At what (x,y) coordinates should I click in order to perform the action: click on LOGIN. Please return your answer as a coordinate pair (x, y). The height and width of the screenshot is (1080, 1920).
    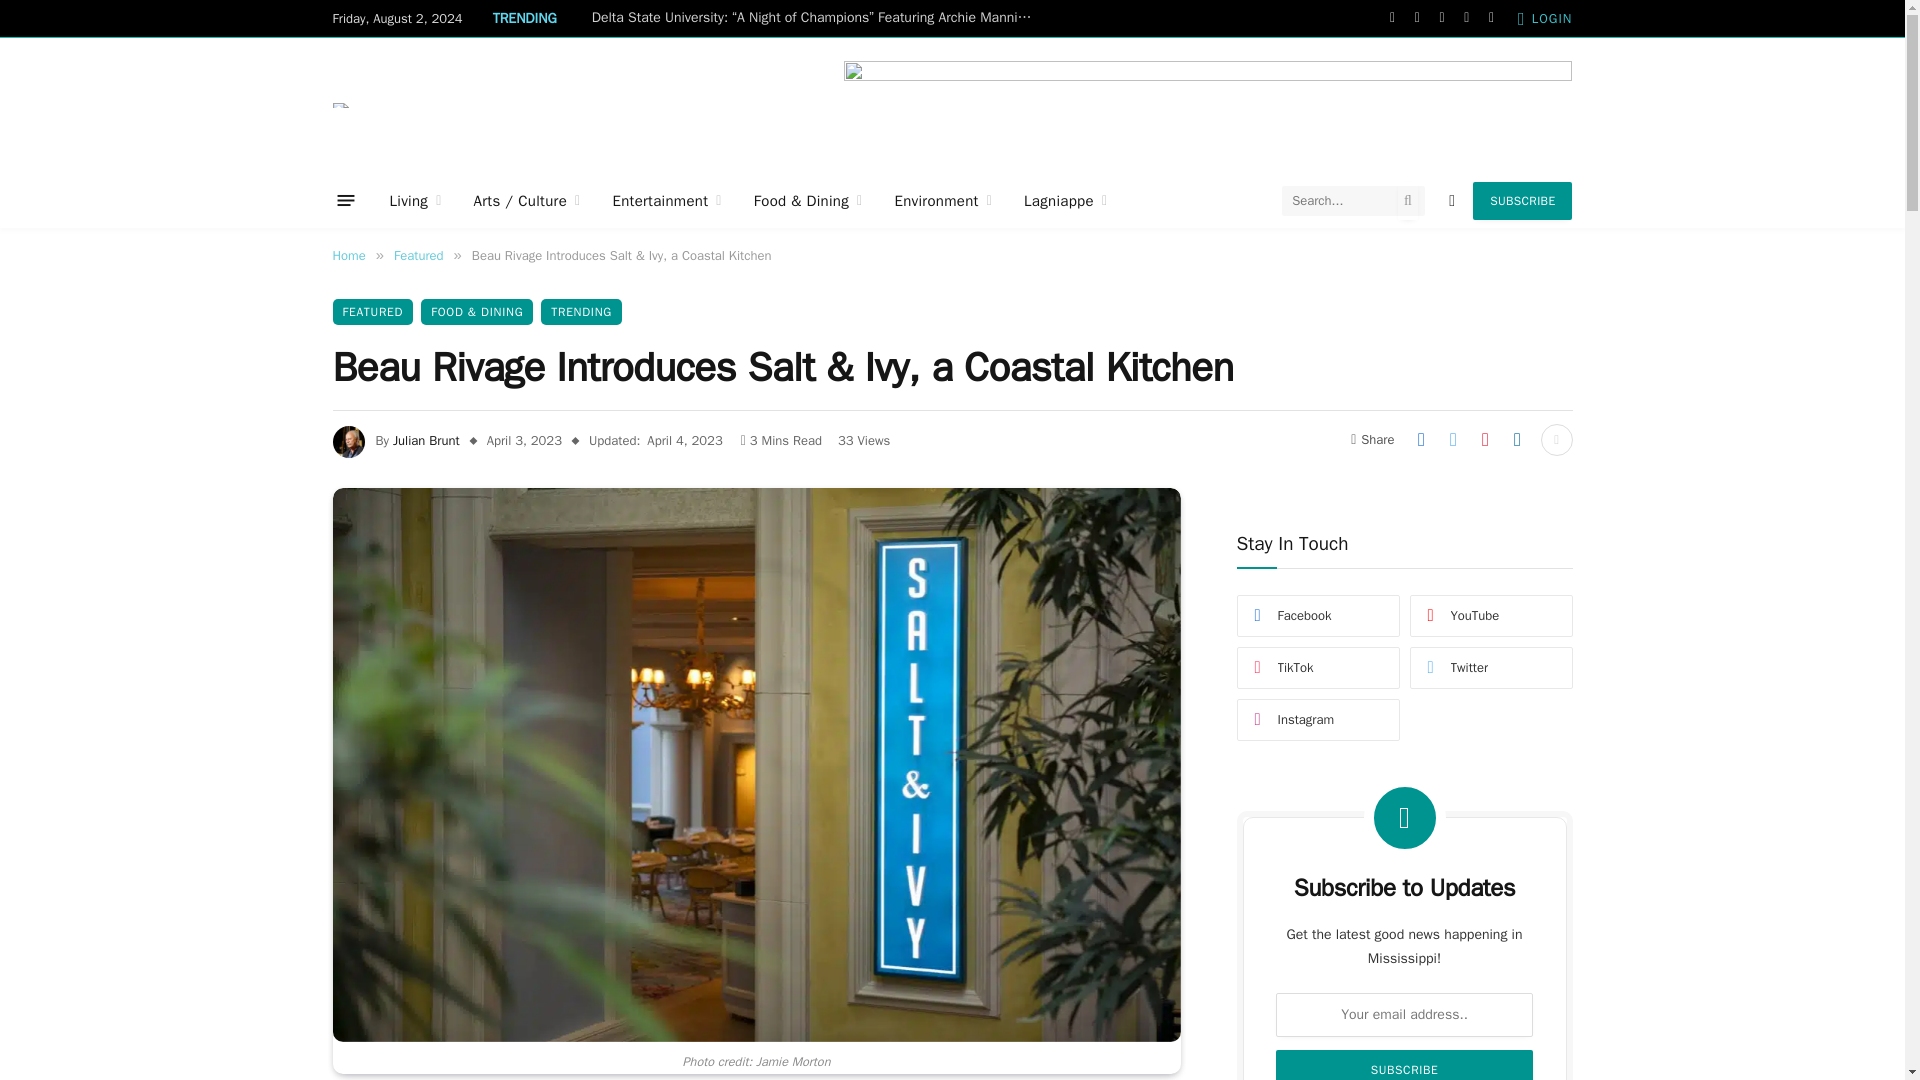
    Looking at the image, I should click on (1545, 18).